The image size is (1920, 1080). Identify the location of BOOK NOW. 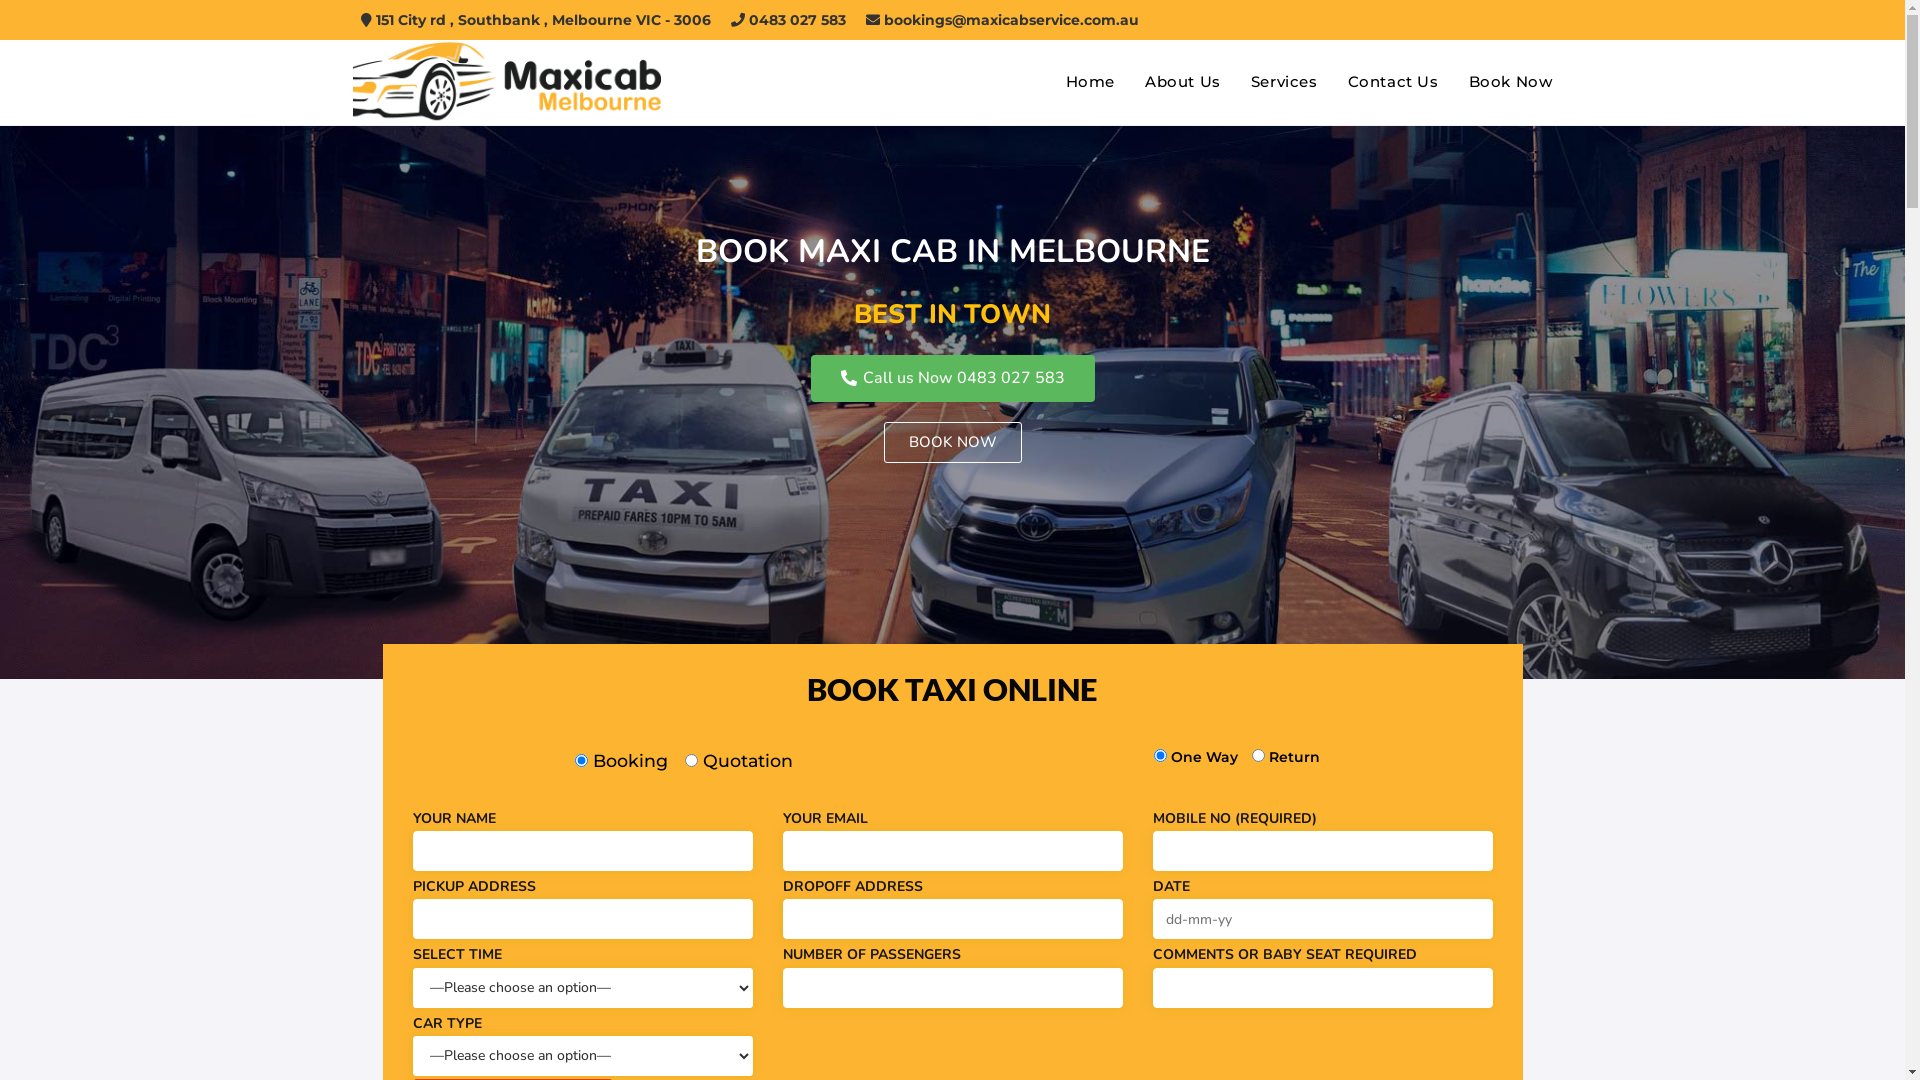
(953, 442).